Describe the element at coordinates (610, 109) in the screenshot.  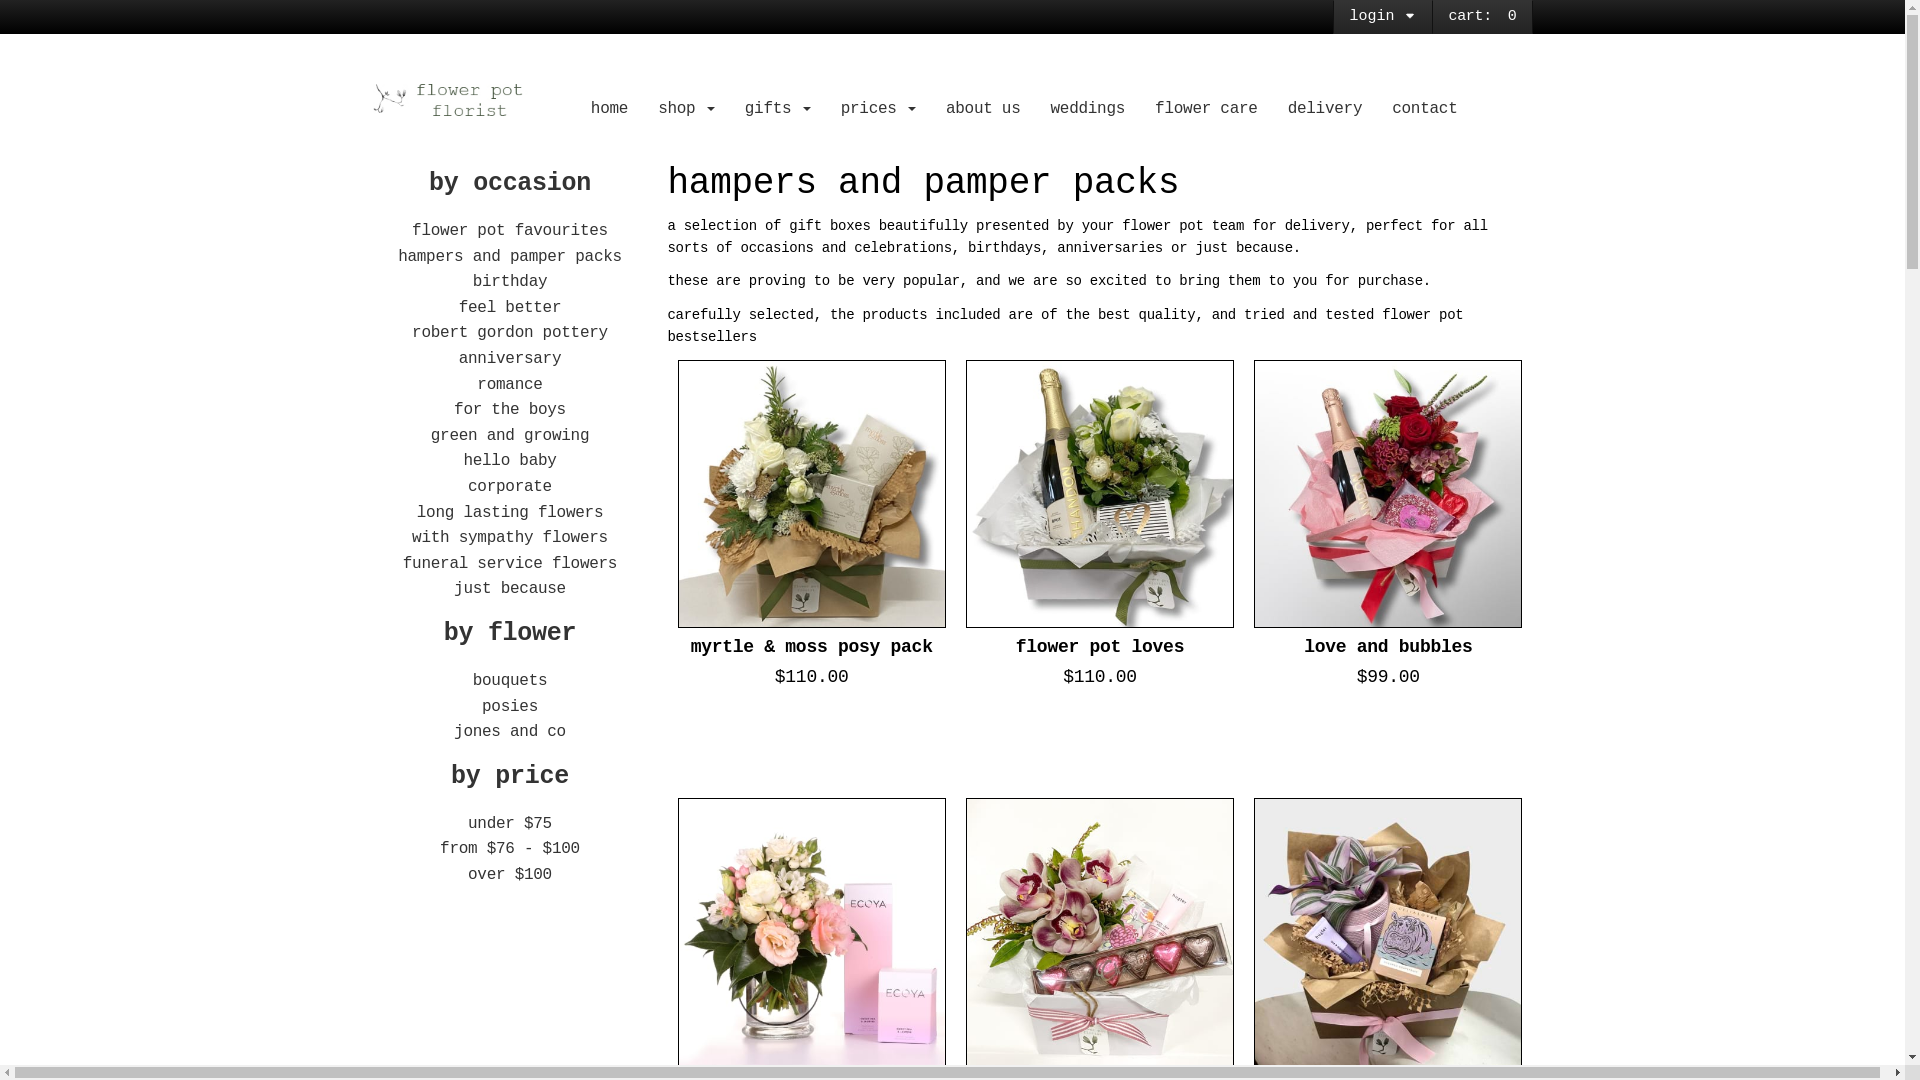
I see `home` at that location.